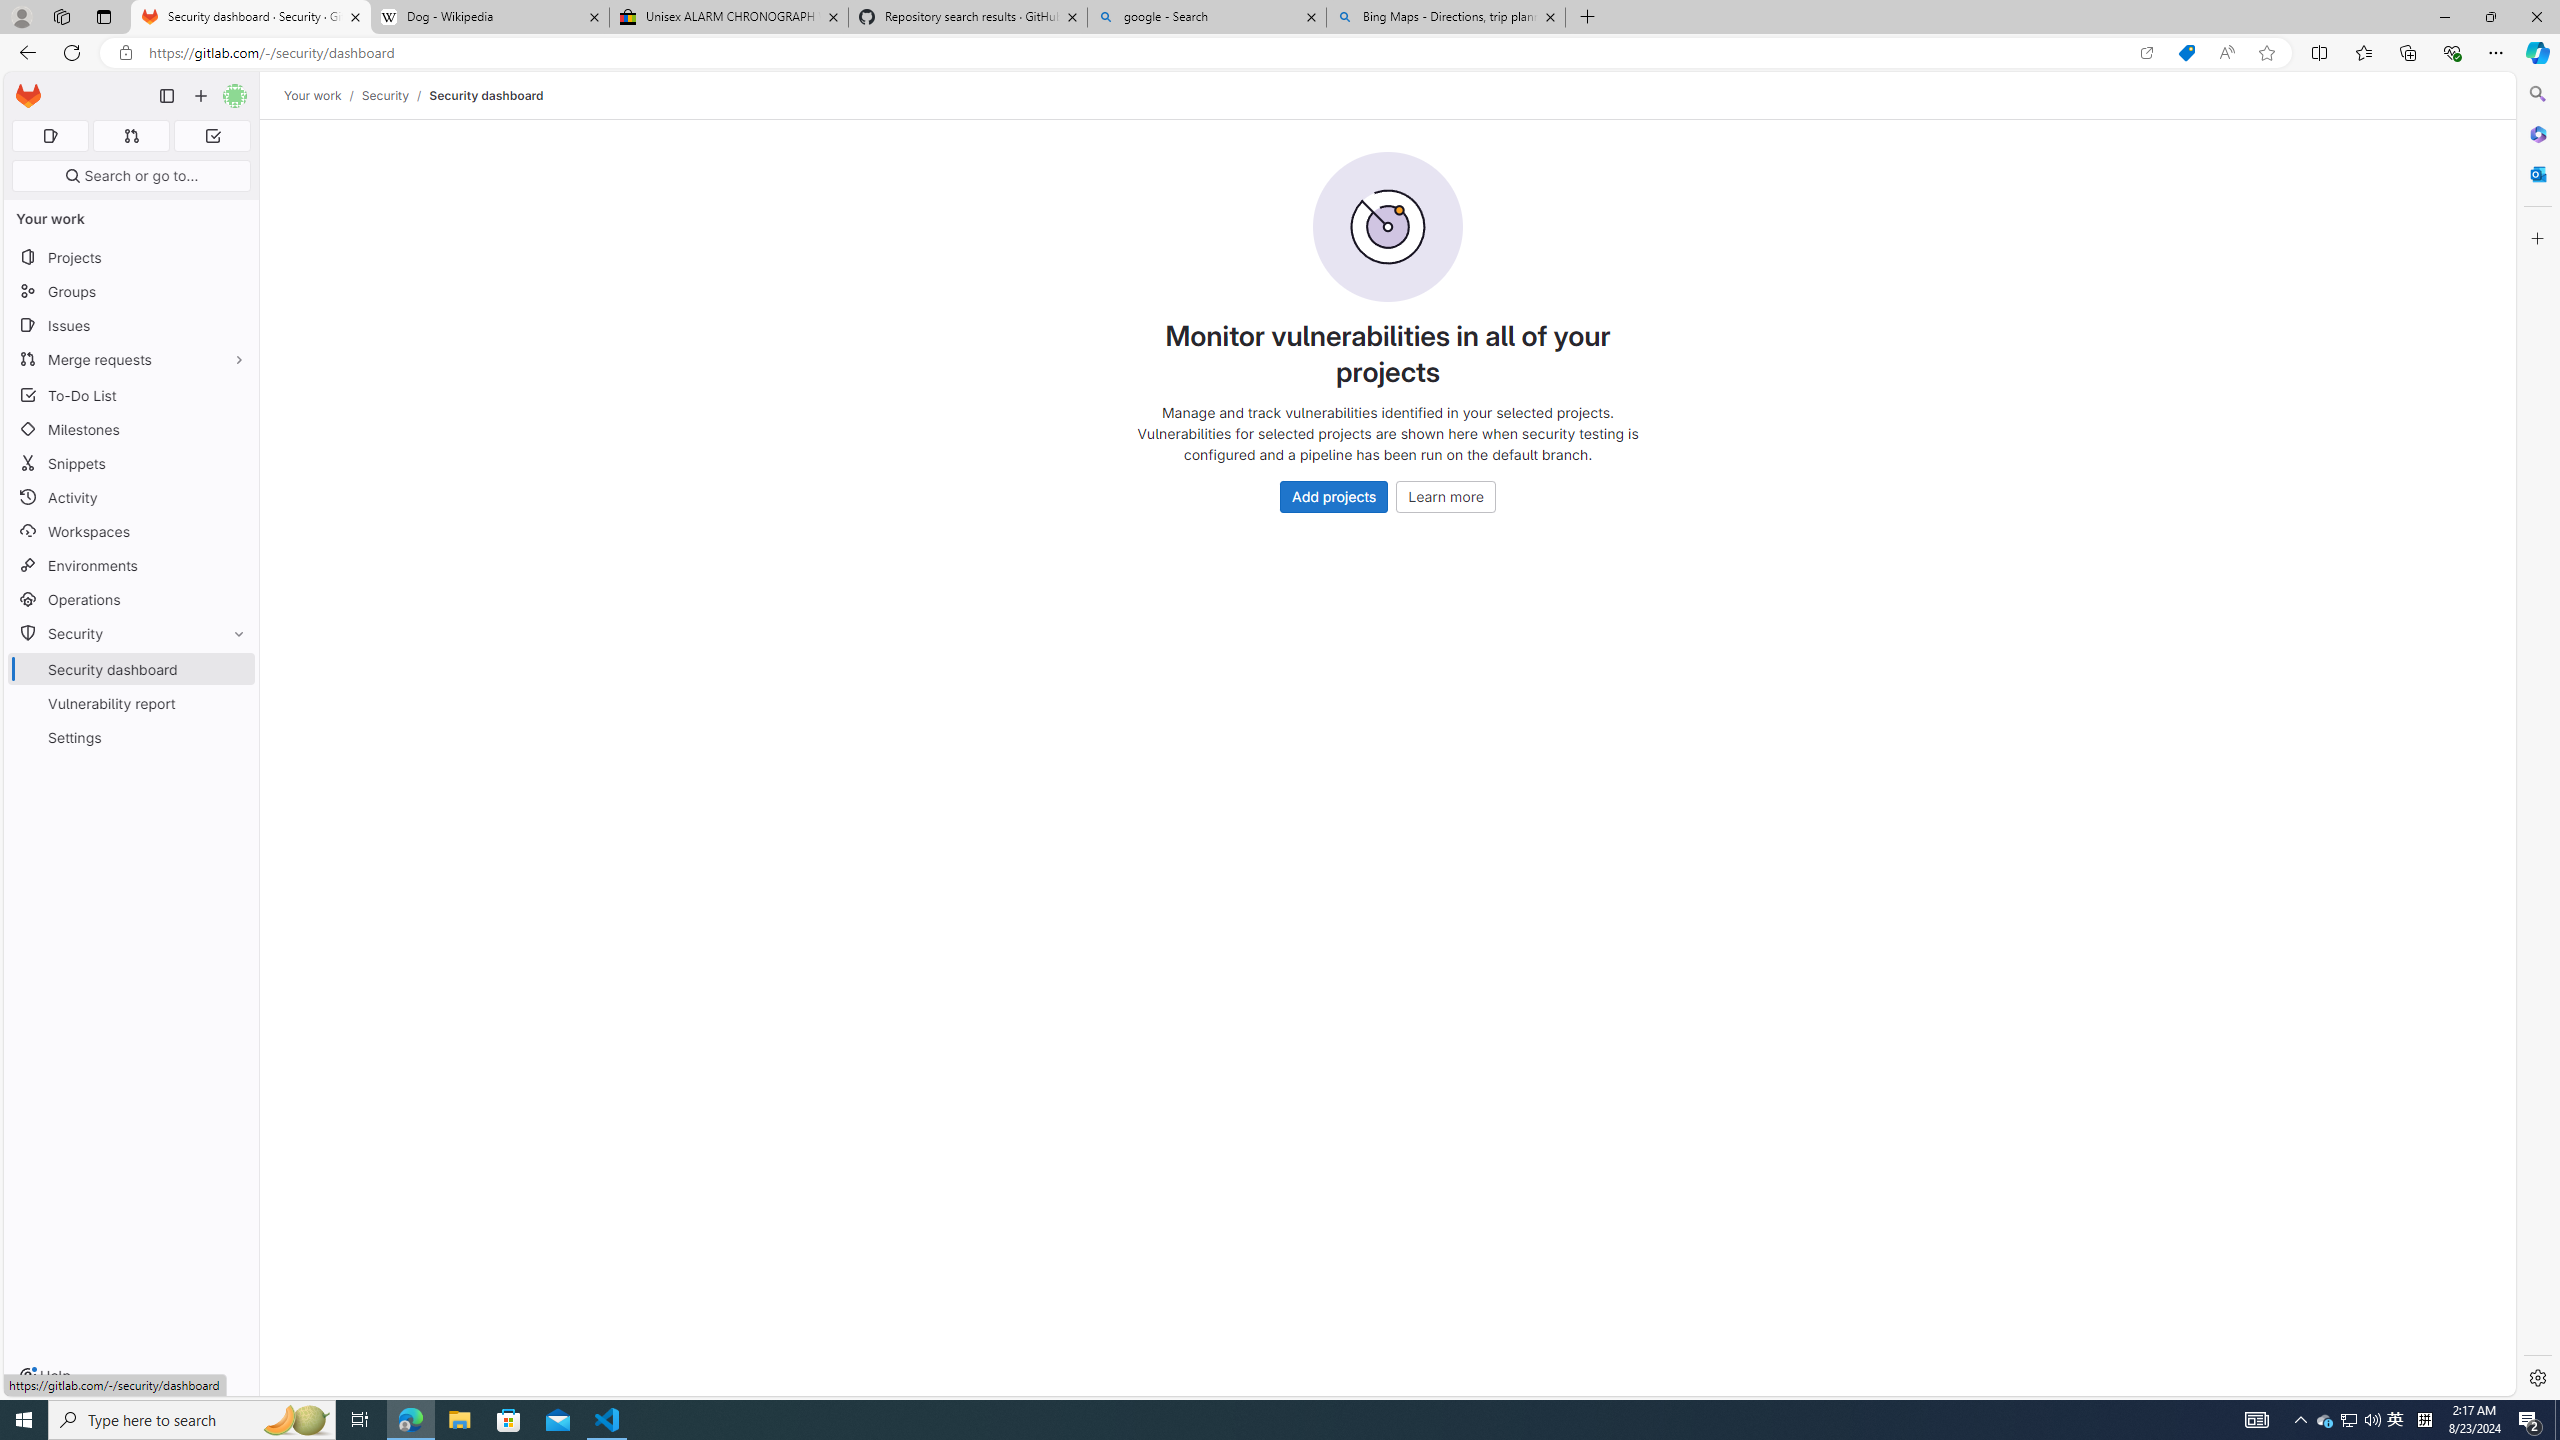 The width and height of the screenshot is (2560, 1440). Describe the element at coordinates (2536, 94) in the screenshot. I see `Search` at that location.